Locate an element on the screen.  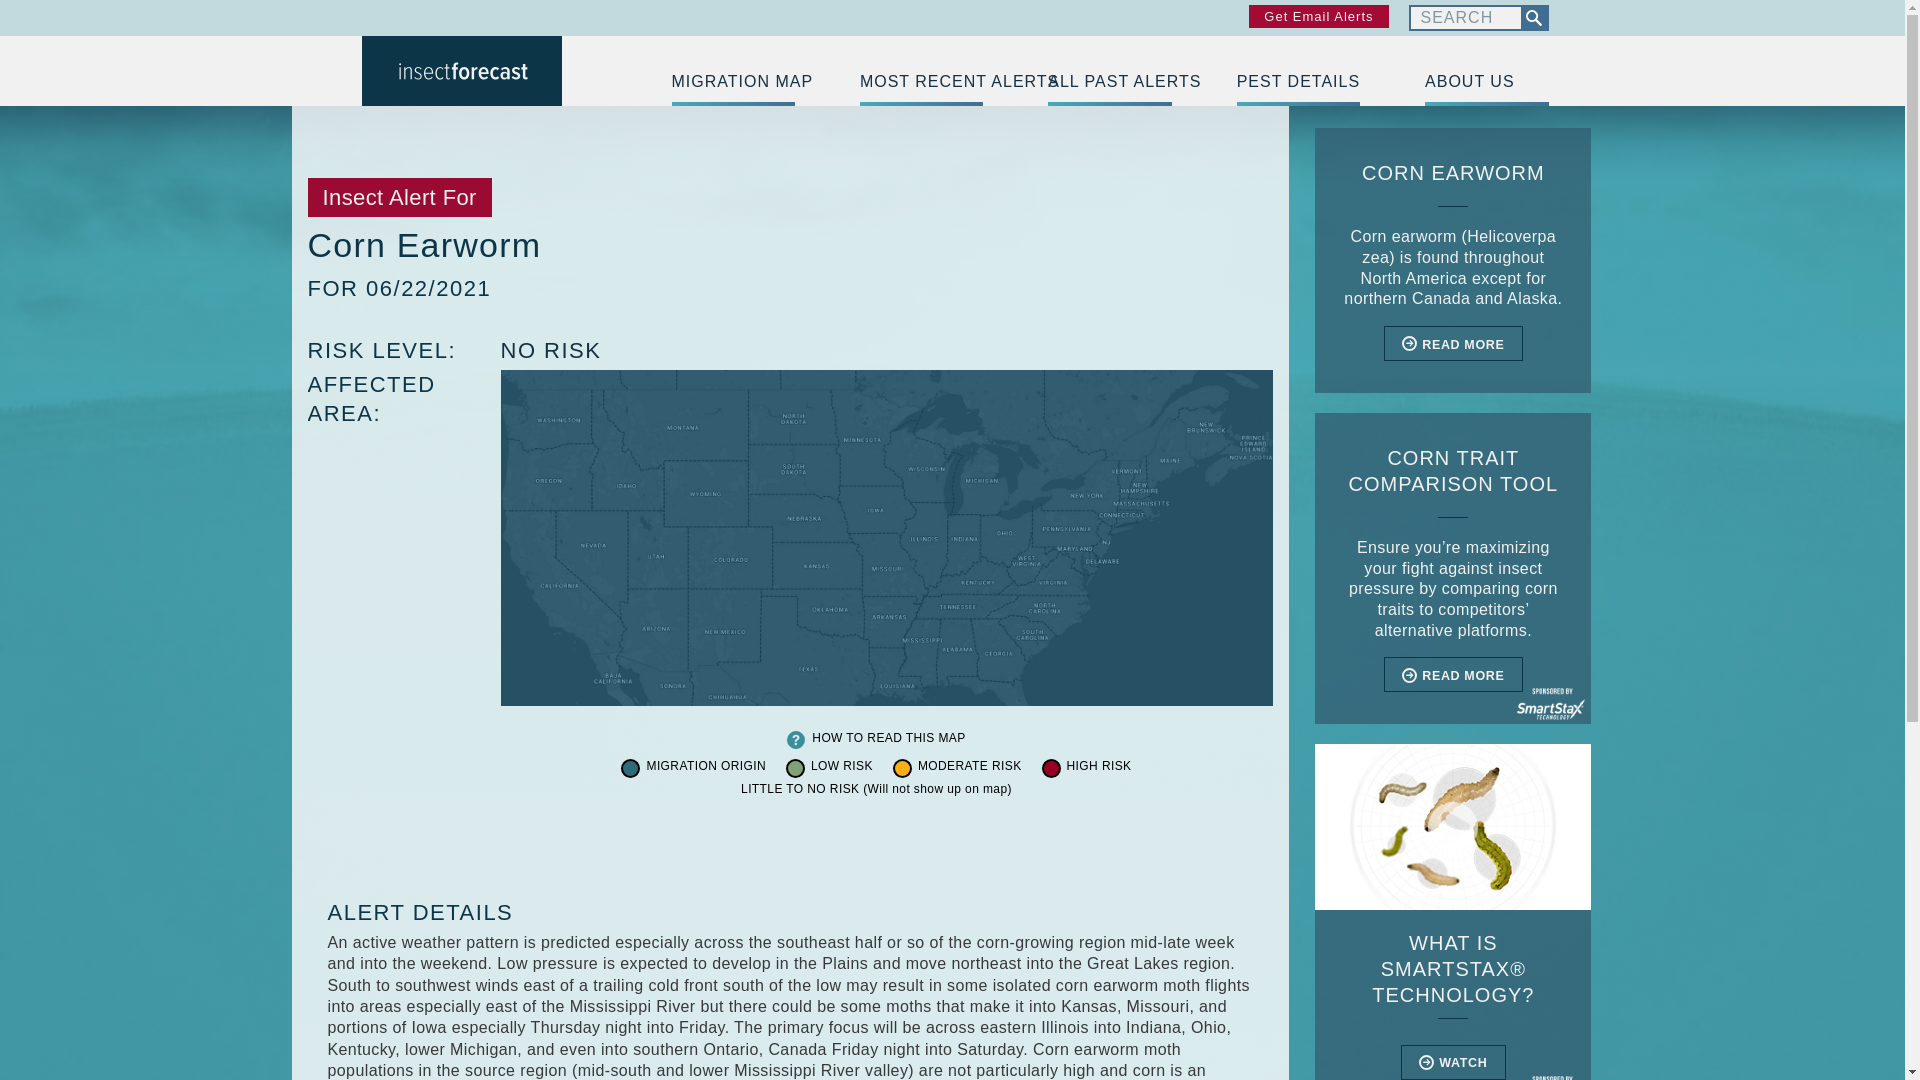
Corn Earworm is located at coordinates (1453, 260).